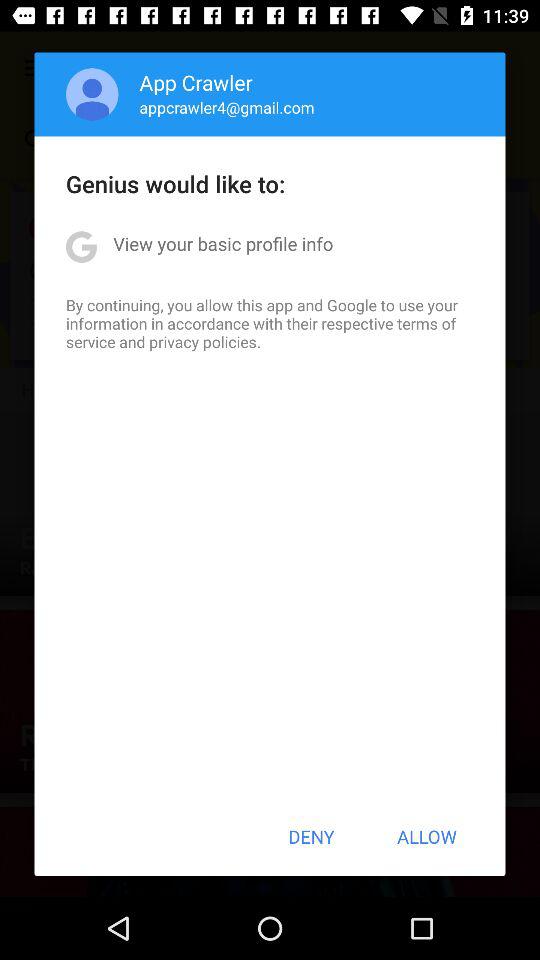 This screenshot has width=540, height=960. What do you see at coordinates (311, 836) in the screenshot?
I see `launch deny icon` at bounding box center [311, 836].